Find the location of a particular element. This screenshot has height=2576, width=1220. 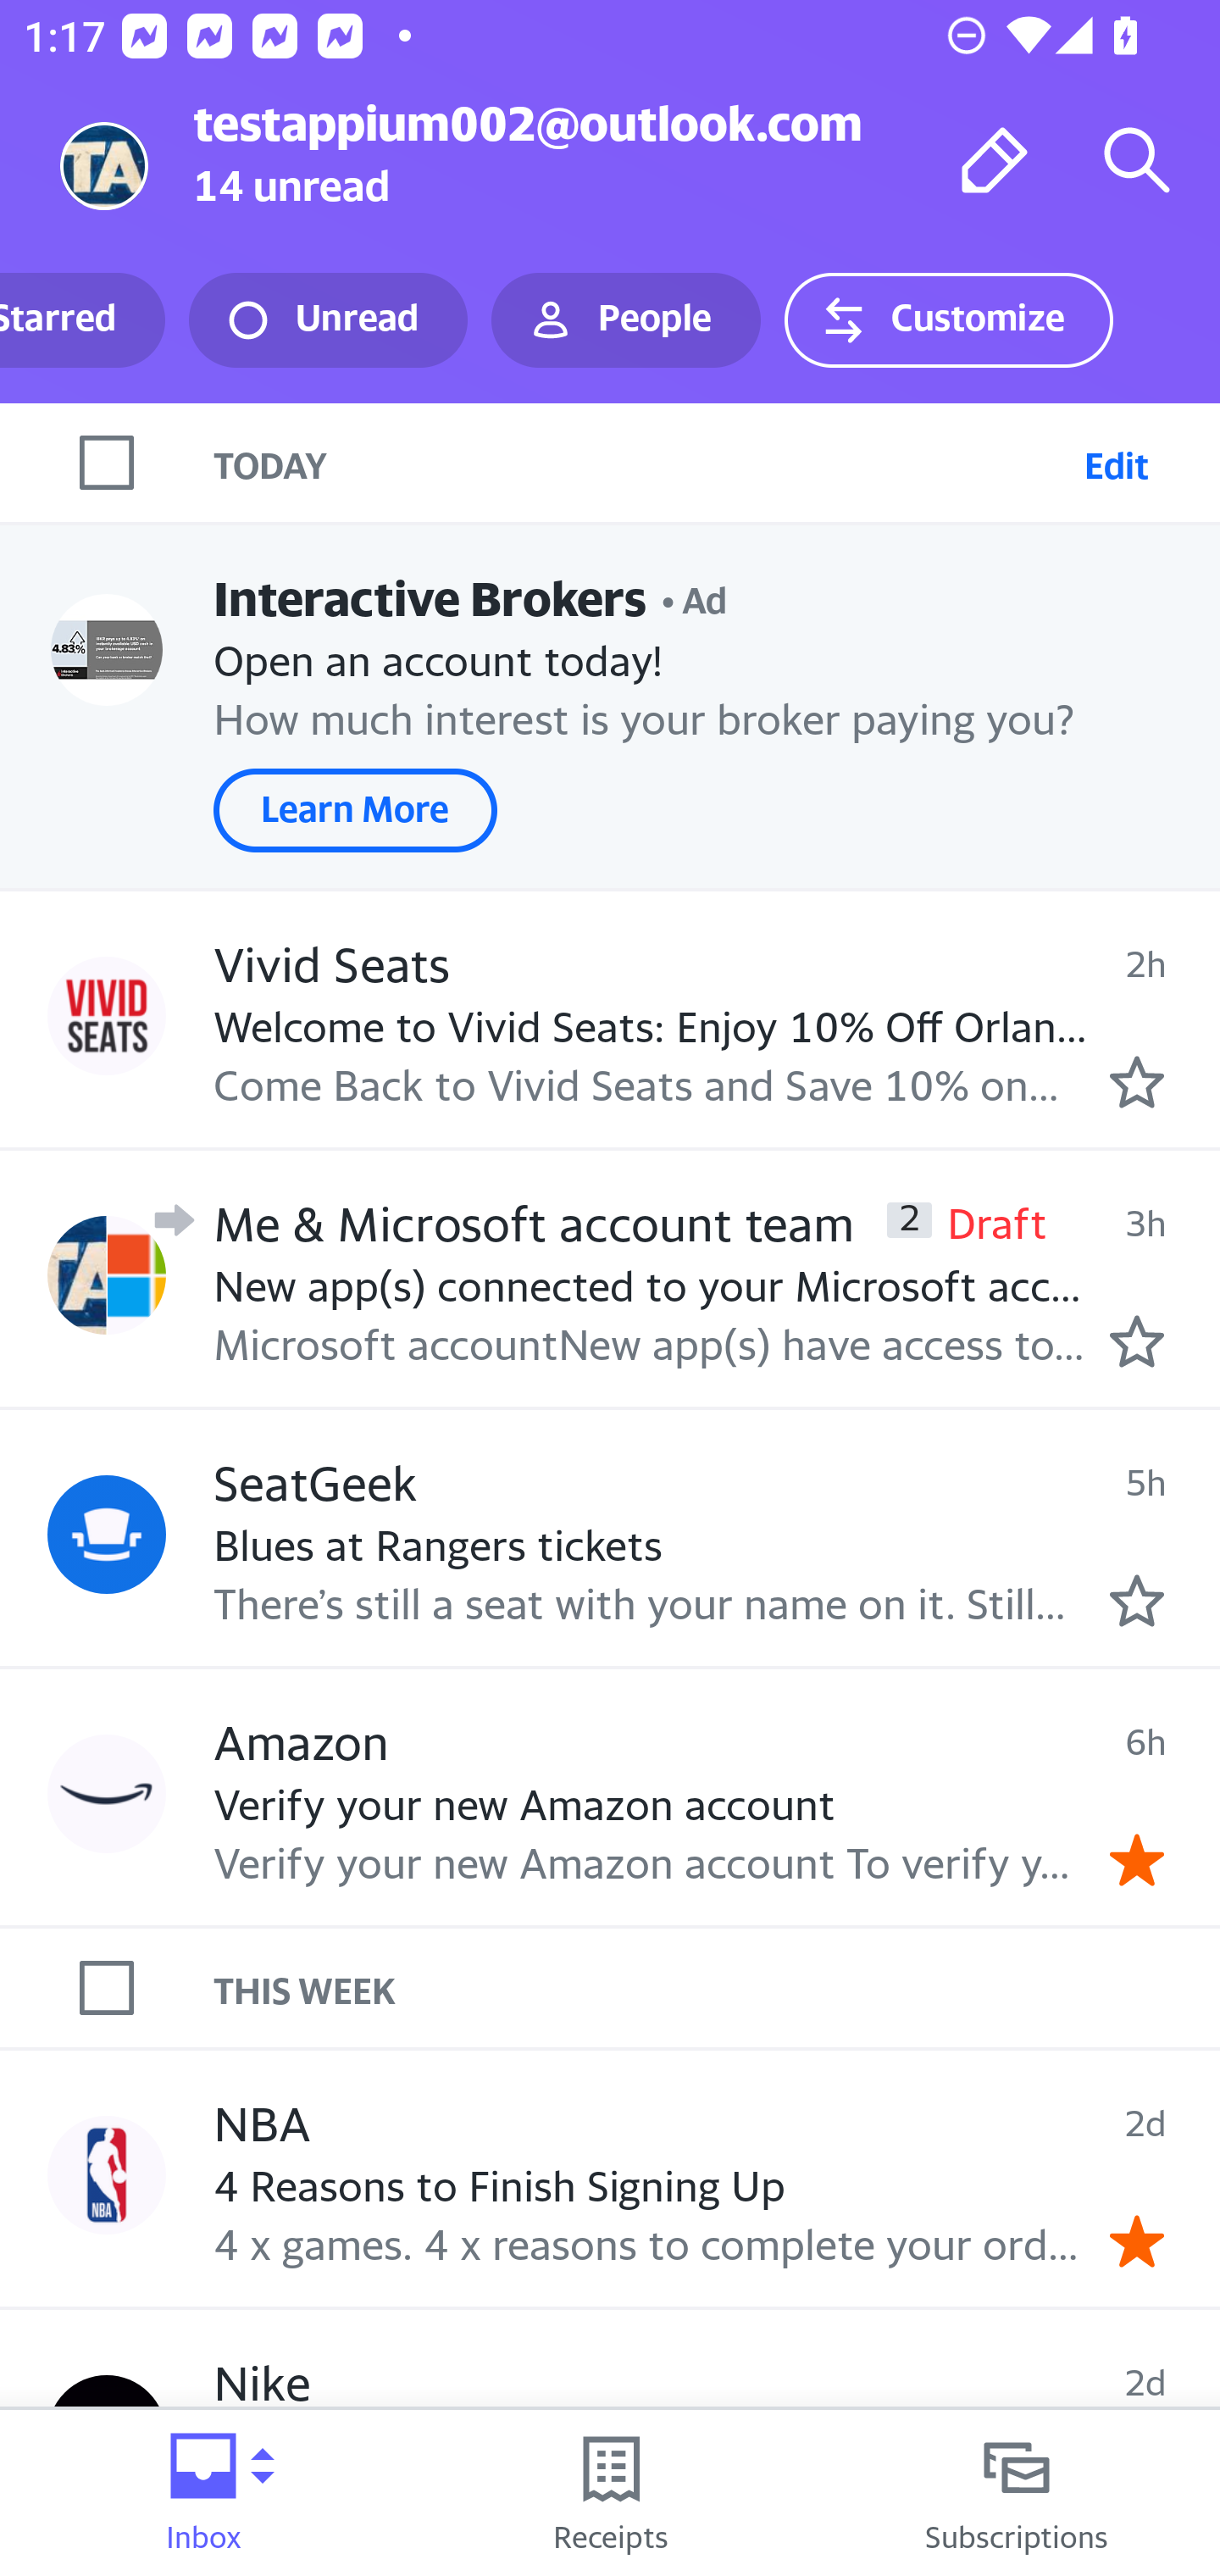

Subscriptions is located at coordinates (1017, 2493).